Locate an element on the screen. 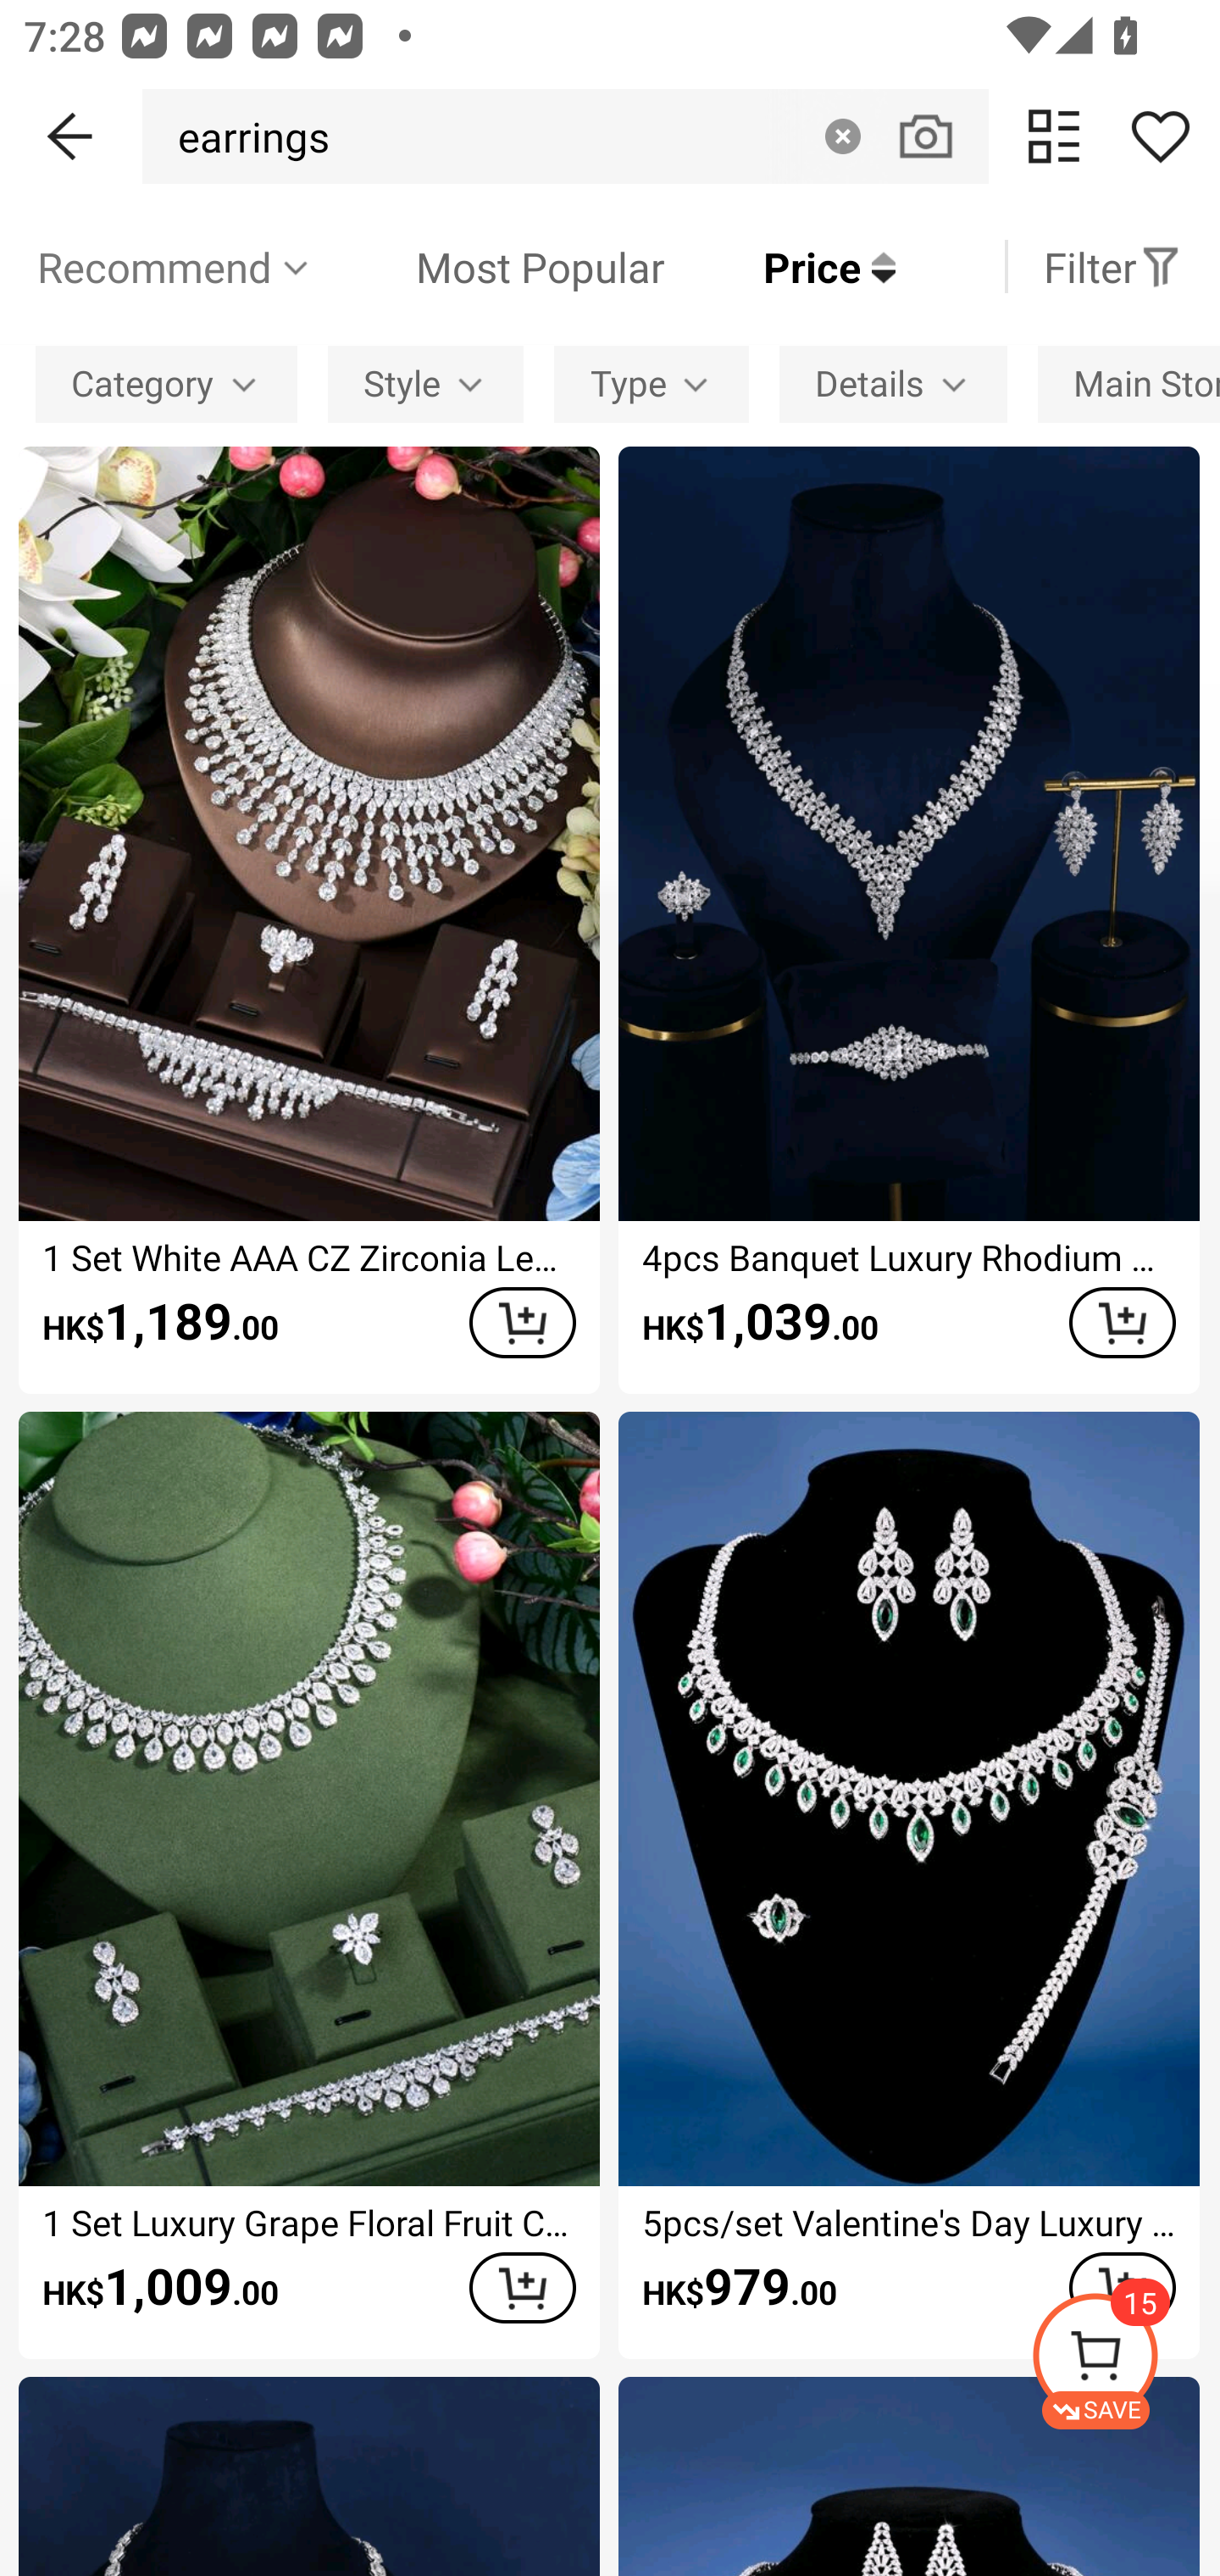 The height and width of the screenshot is (2576, 1220). Main Stone is located at coordinates (1128, 383).